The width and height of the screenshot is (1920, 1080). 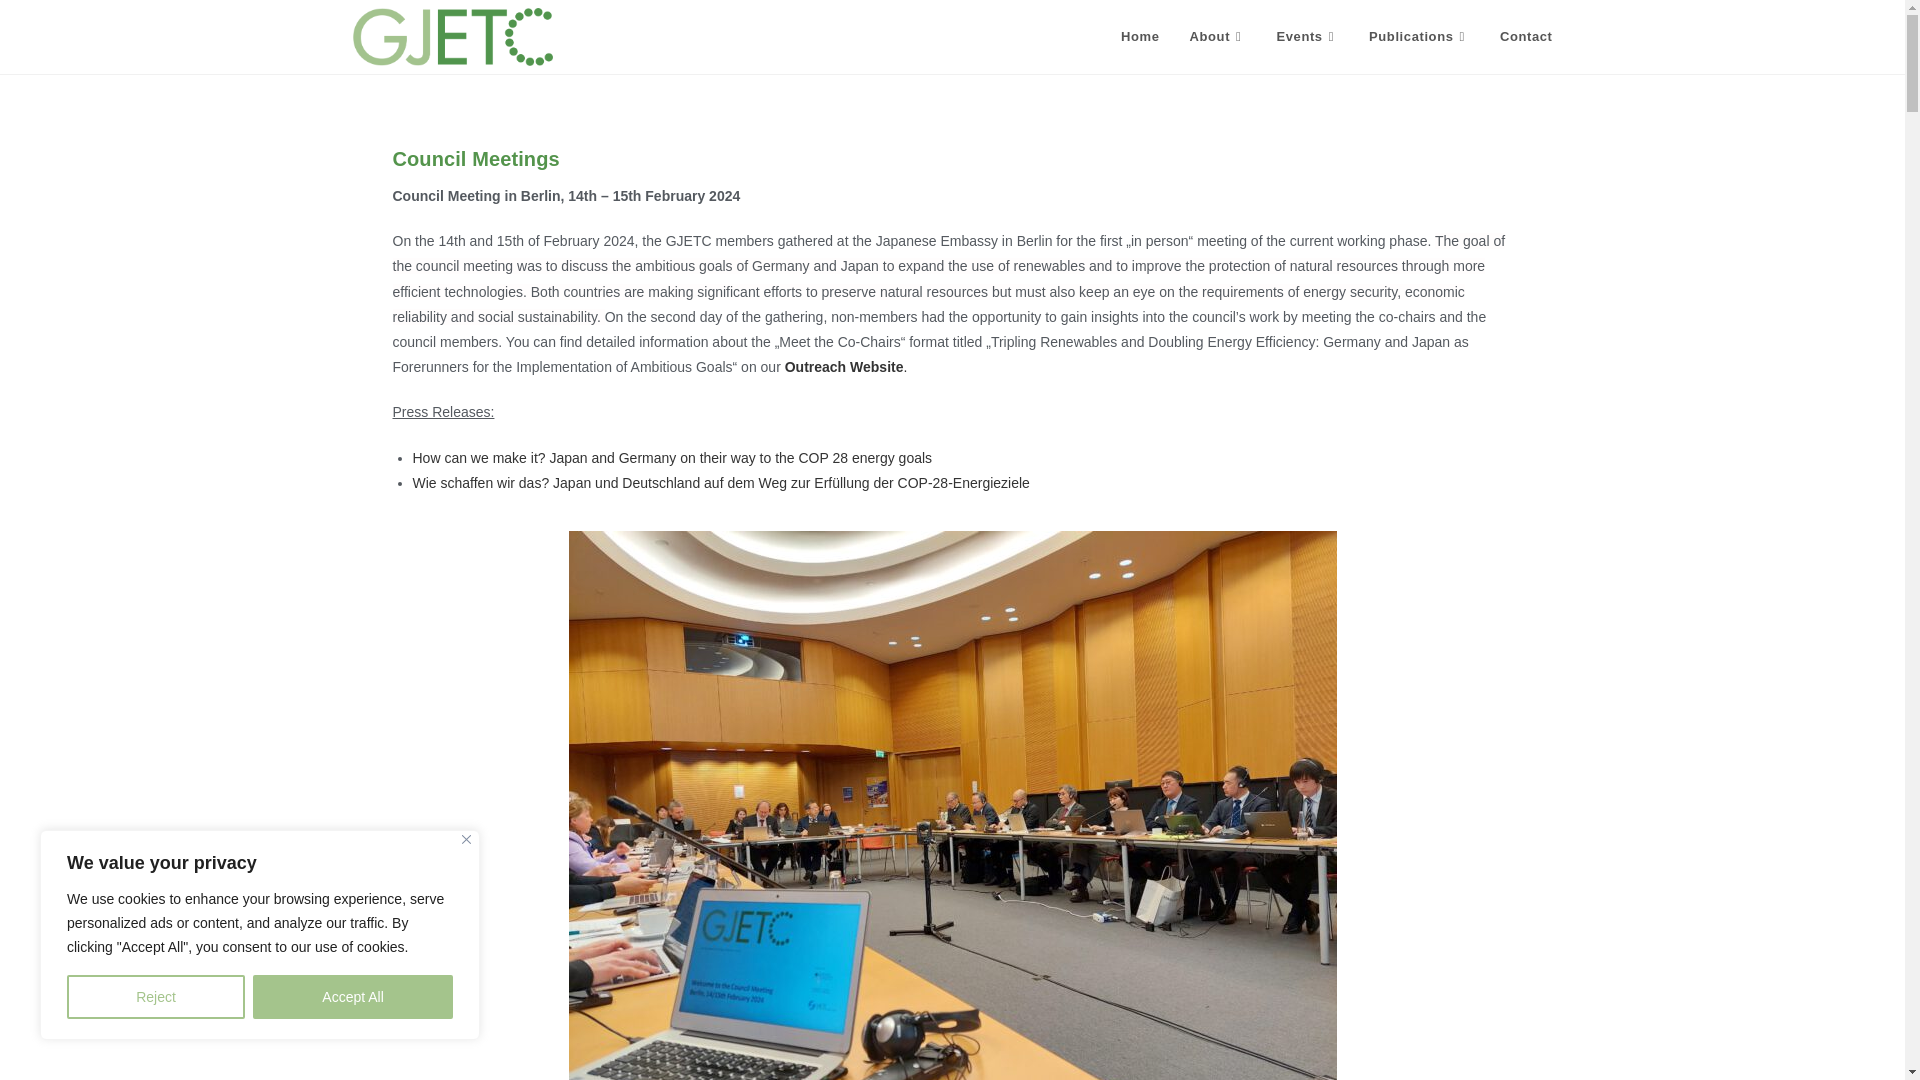 What do you see at coordinates (846, 366) in the screenshot?
I see `Outreach Website.` at bounding box center [846, 366].